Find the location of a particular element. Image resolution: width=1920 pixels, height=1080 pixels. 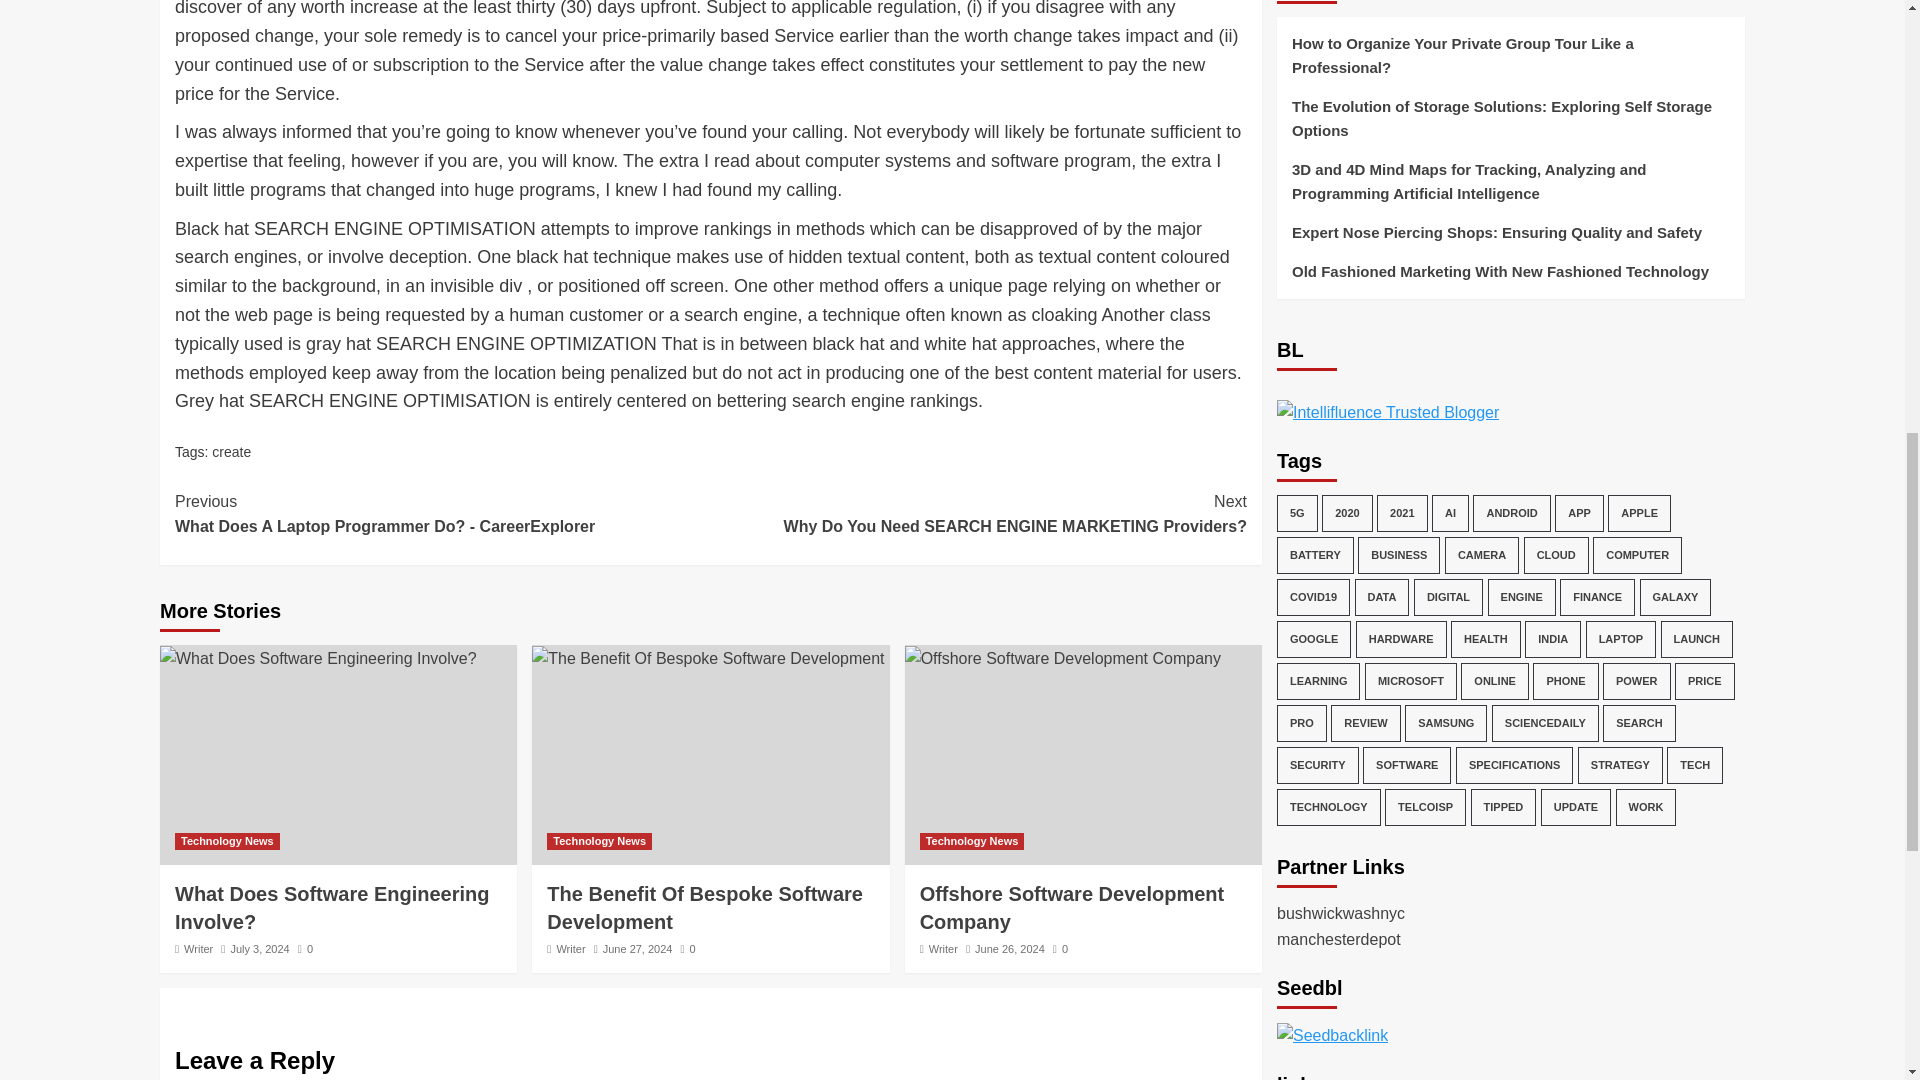

Writer is located at coordinates (570, 948).